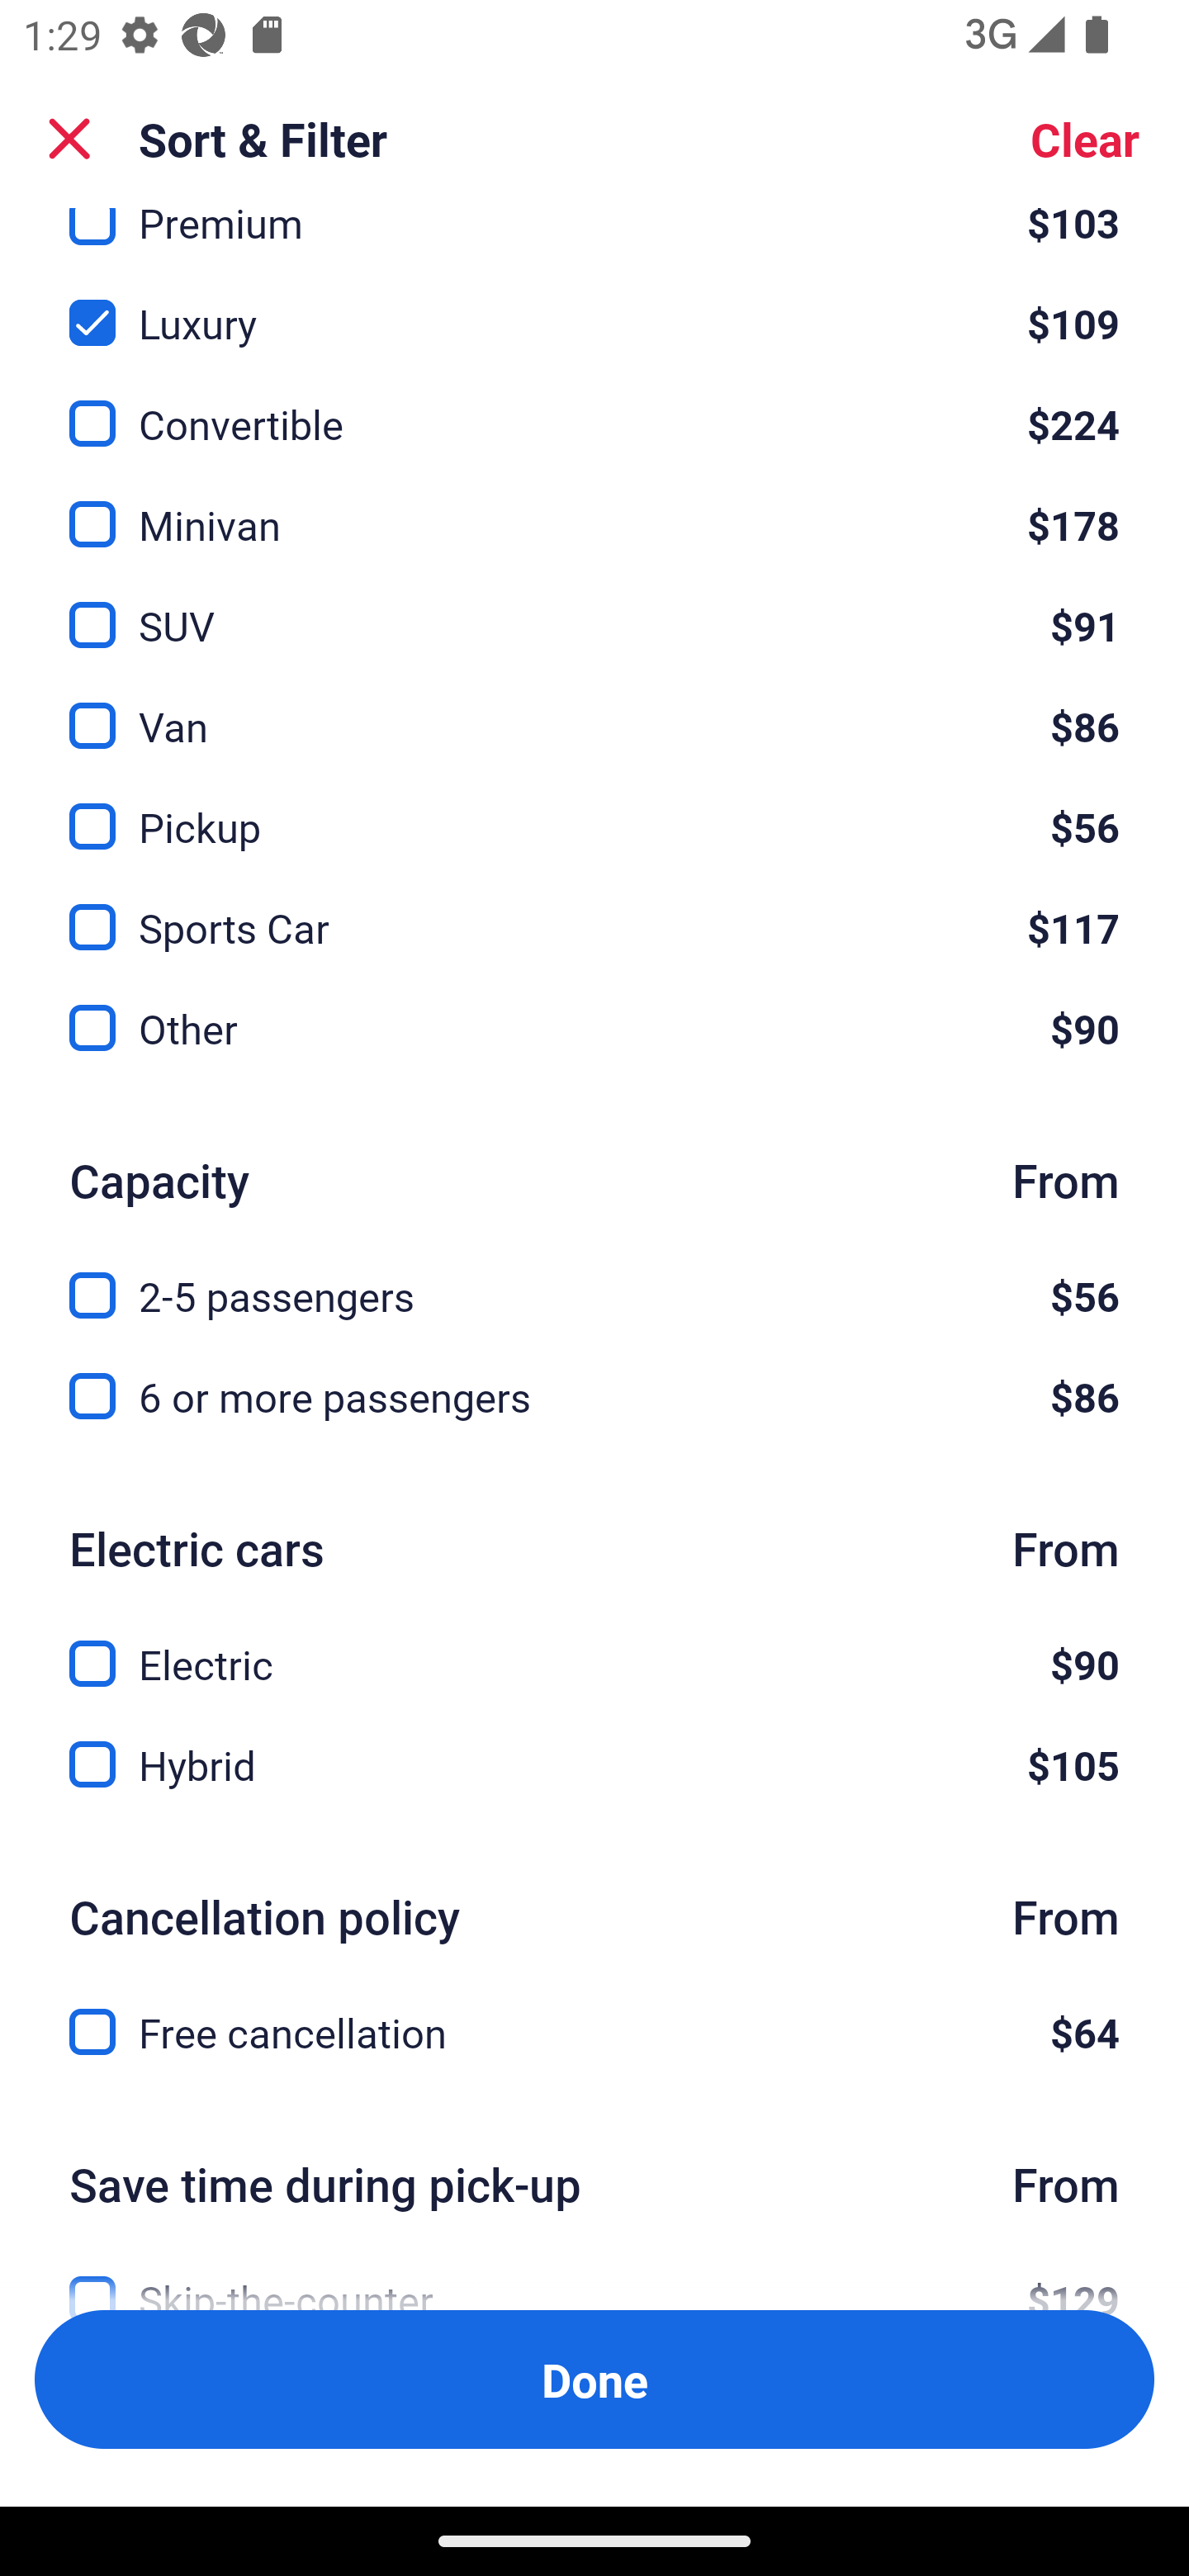 The image size is (1189, 2576). What do you see at coordinates (594, 2379) in the screenshot?
I see `Apply and close Sort and Filter Done` at bounding box center [594, 2379].